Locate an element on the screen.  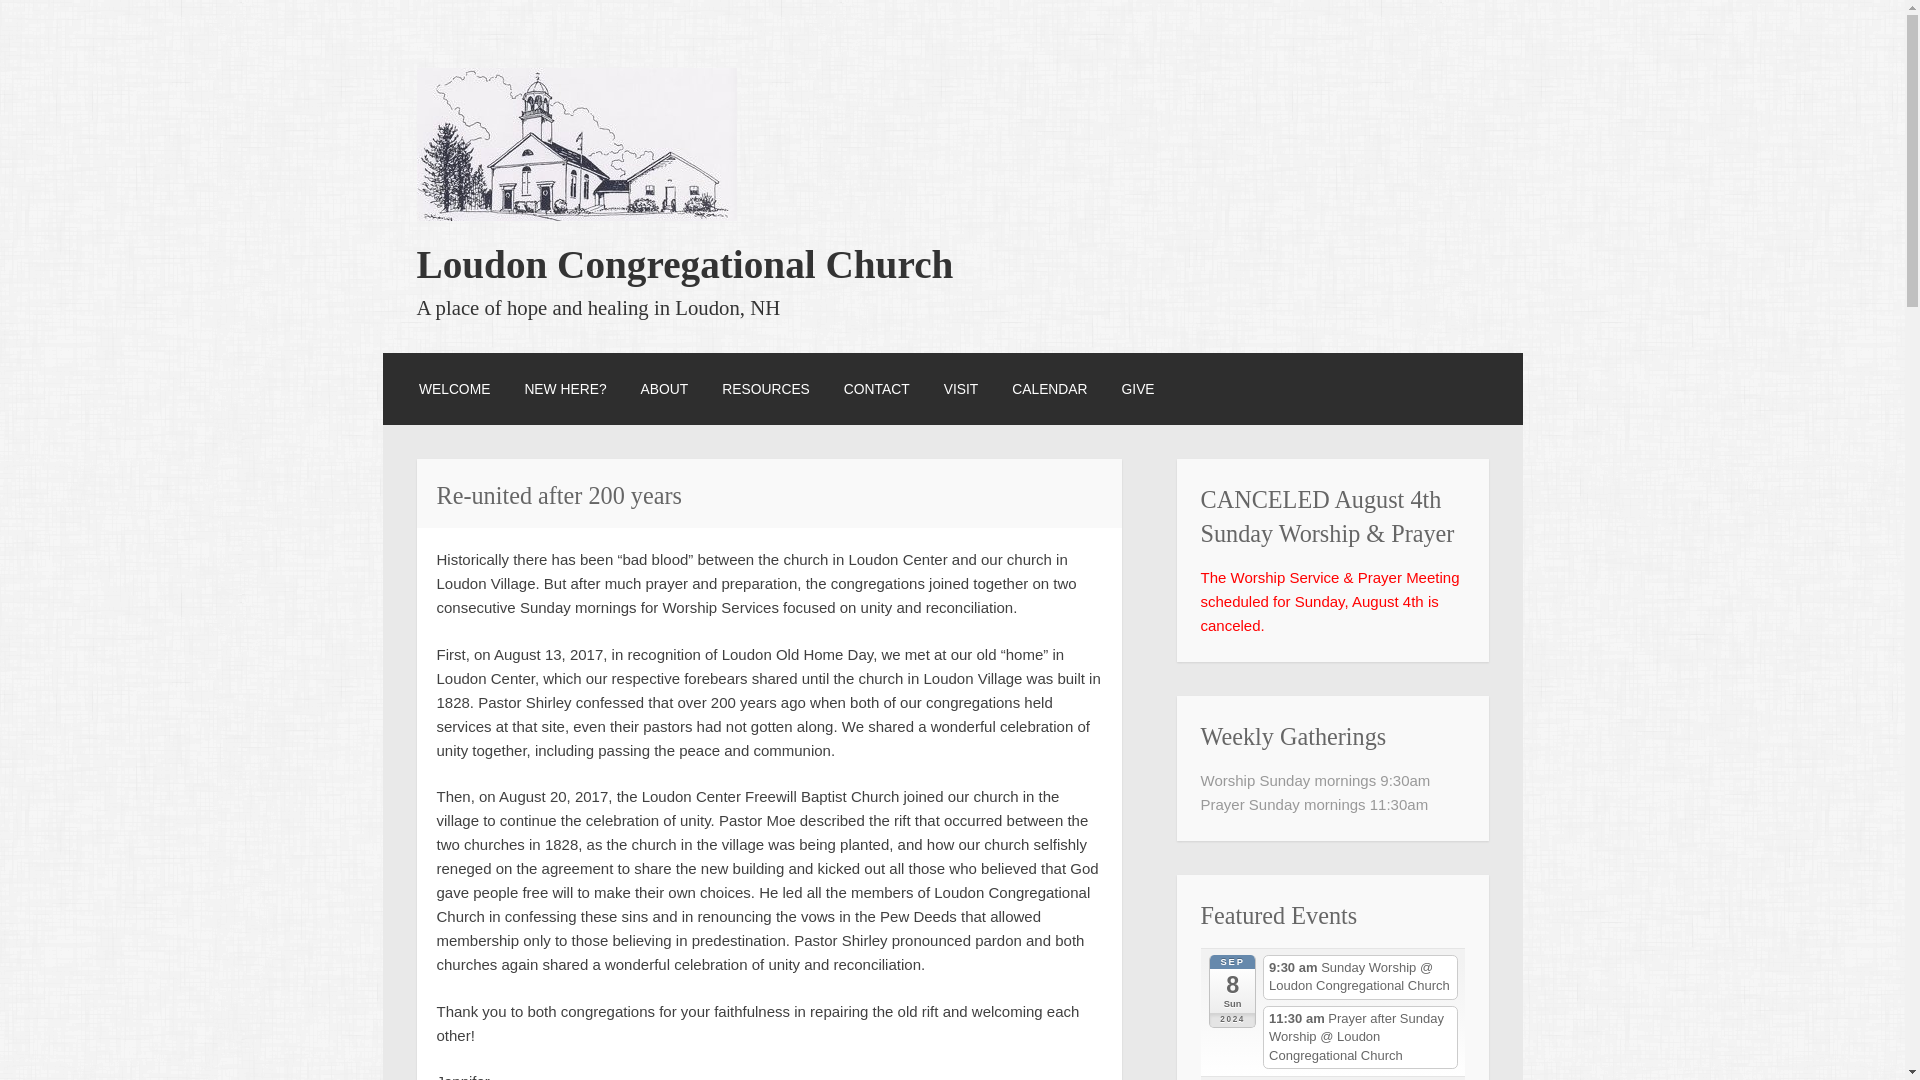
Loudon Congregational Church is located at coordinates (576, 215).